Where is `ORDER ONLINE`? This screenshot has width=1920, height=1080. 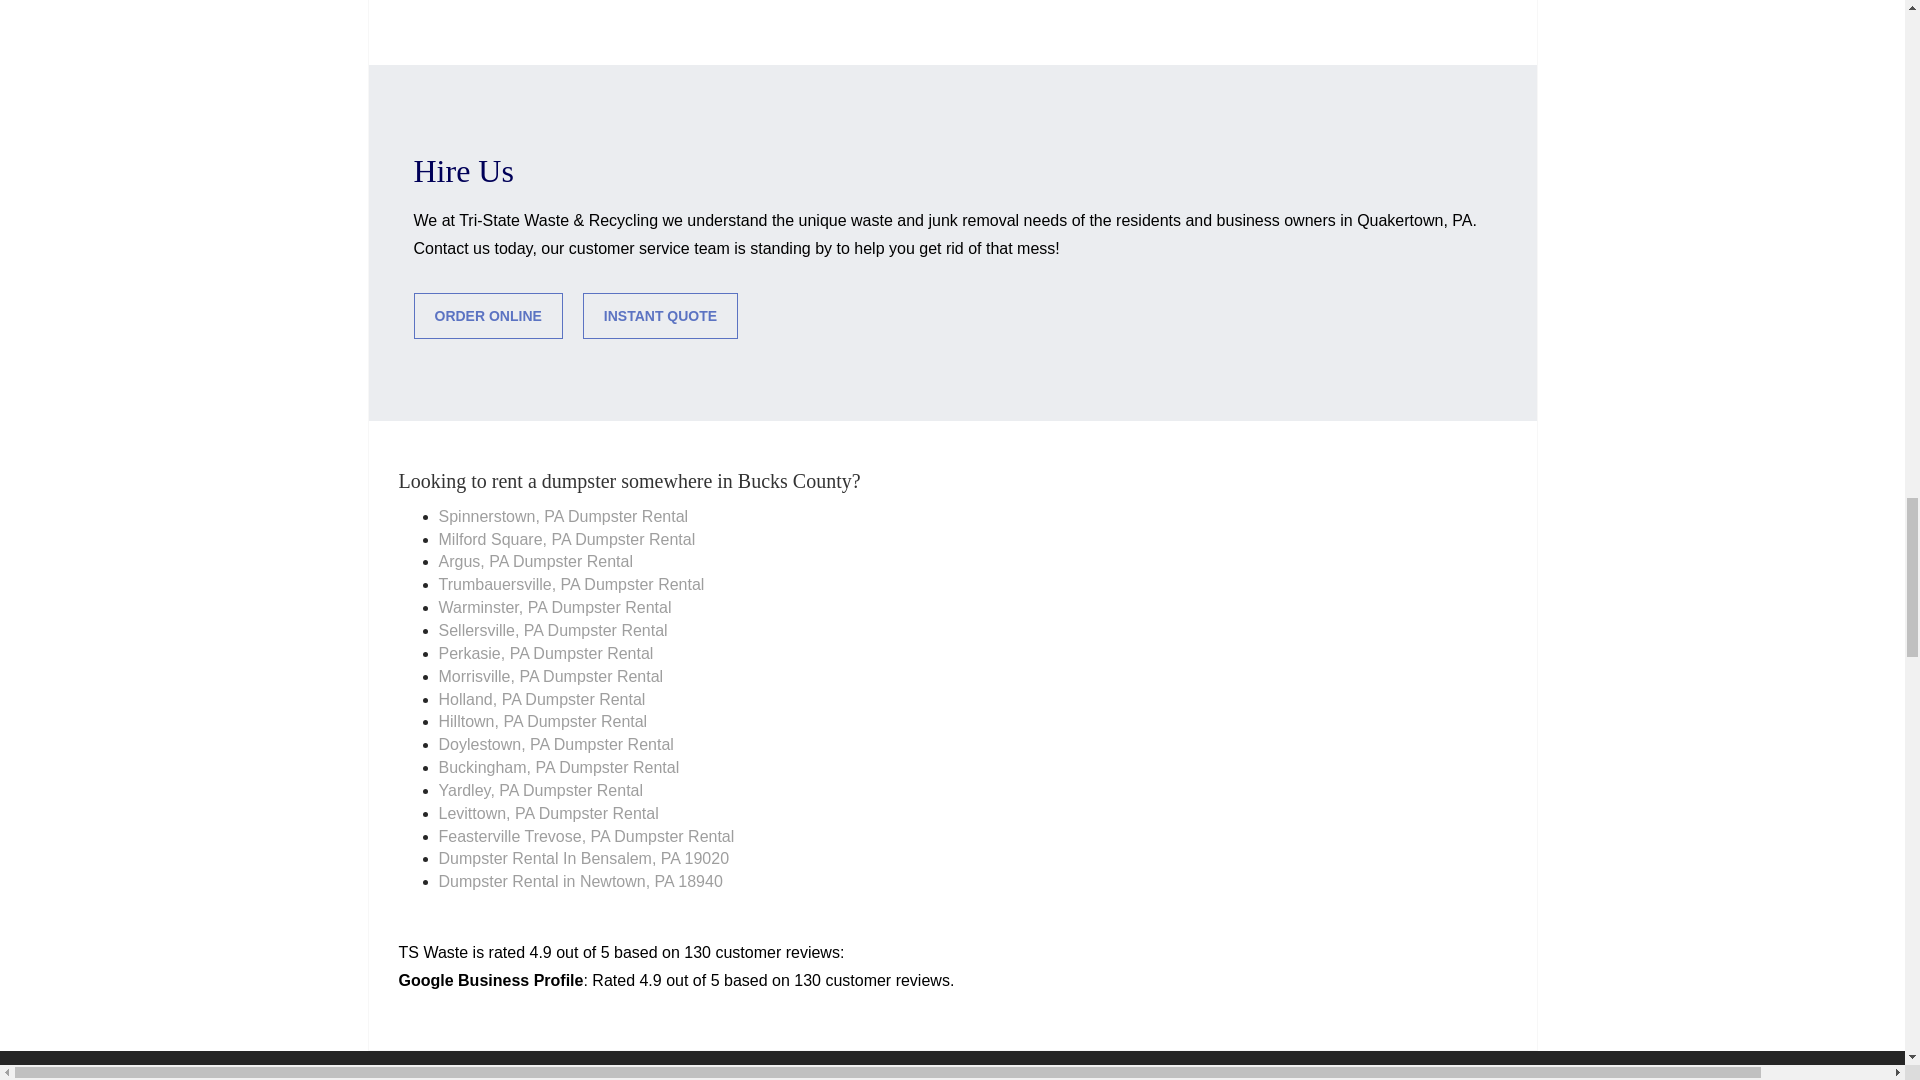
ORDER ONLINE is located at coordinates (488, 316).